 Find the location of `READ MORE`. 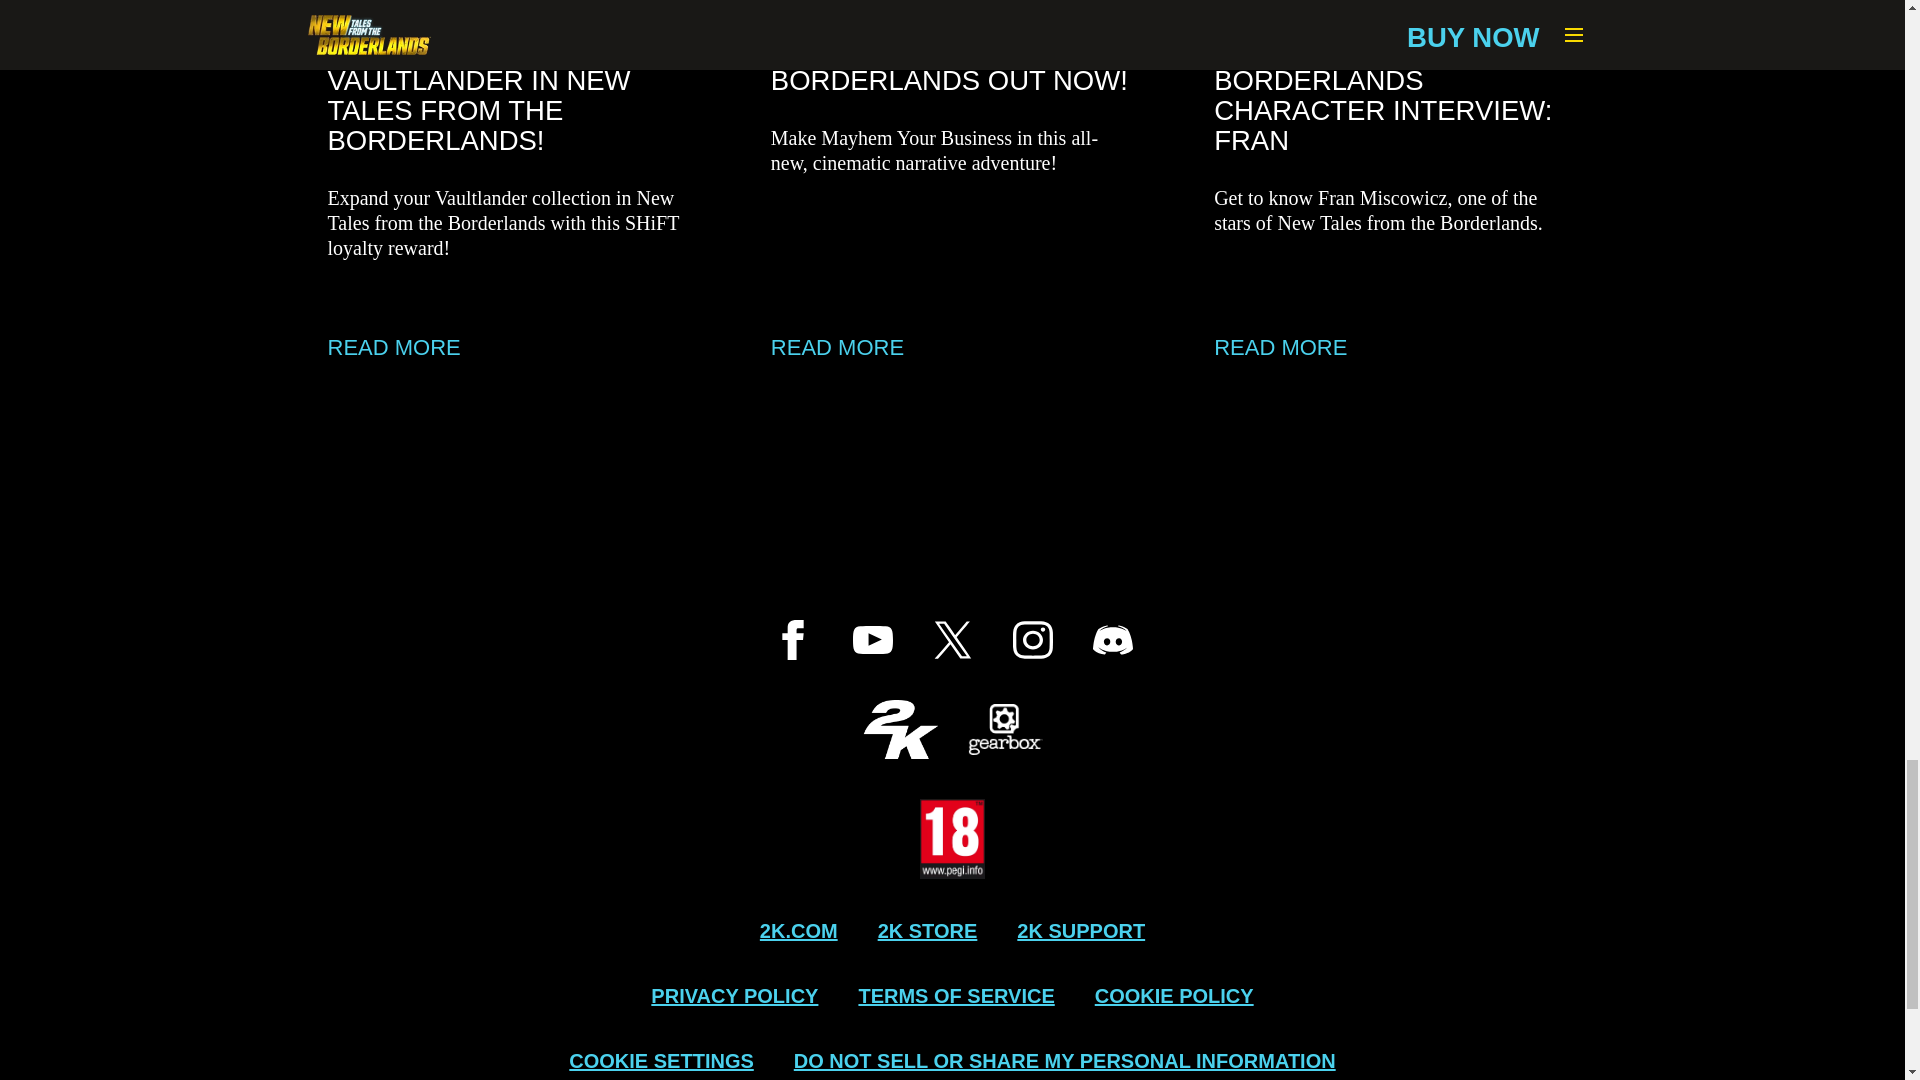

READ MORE is located at coordinates (510, 347).